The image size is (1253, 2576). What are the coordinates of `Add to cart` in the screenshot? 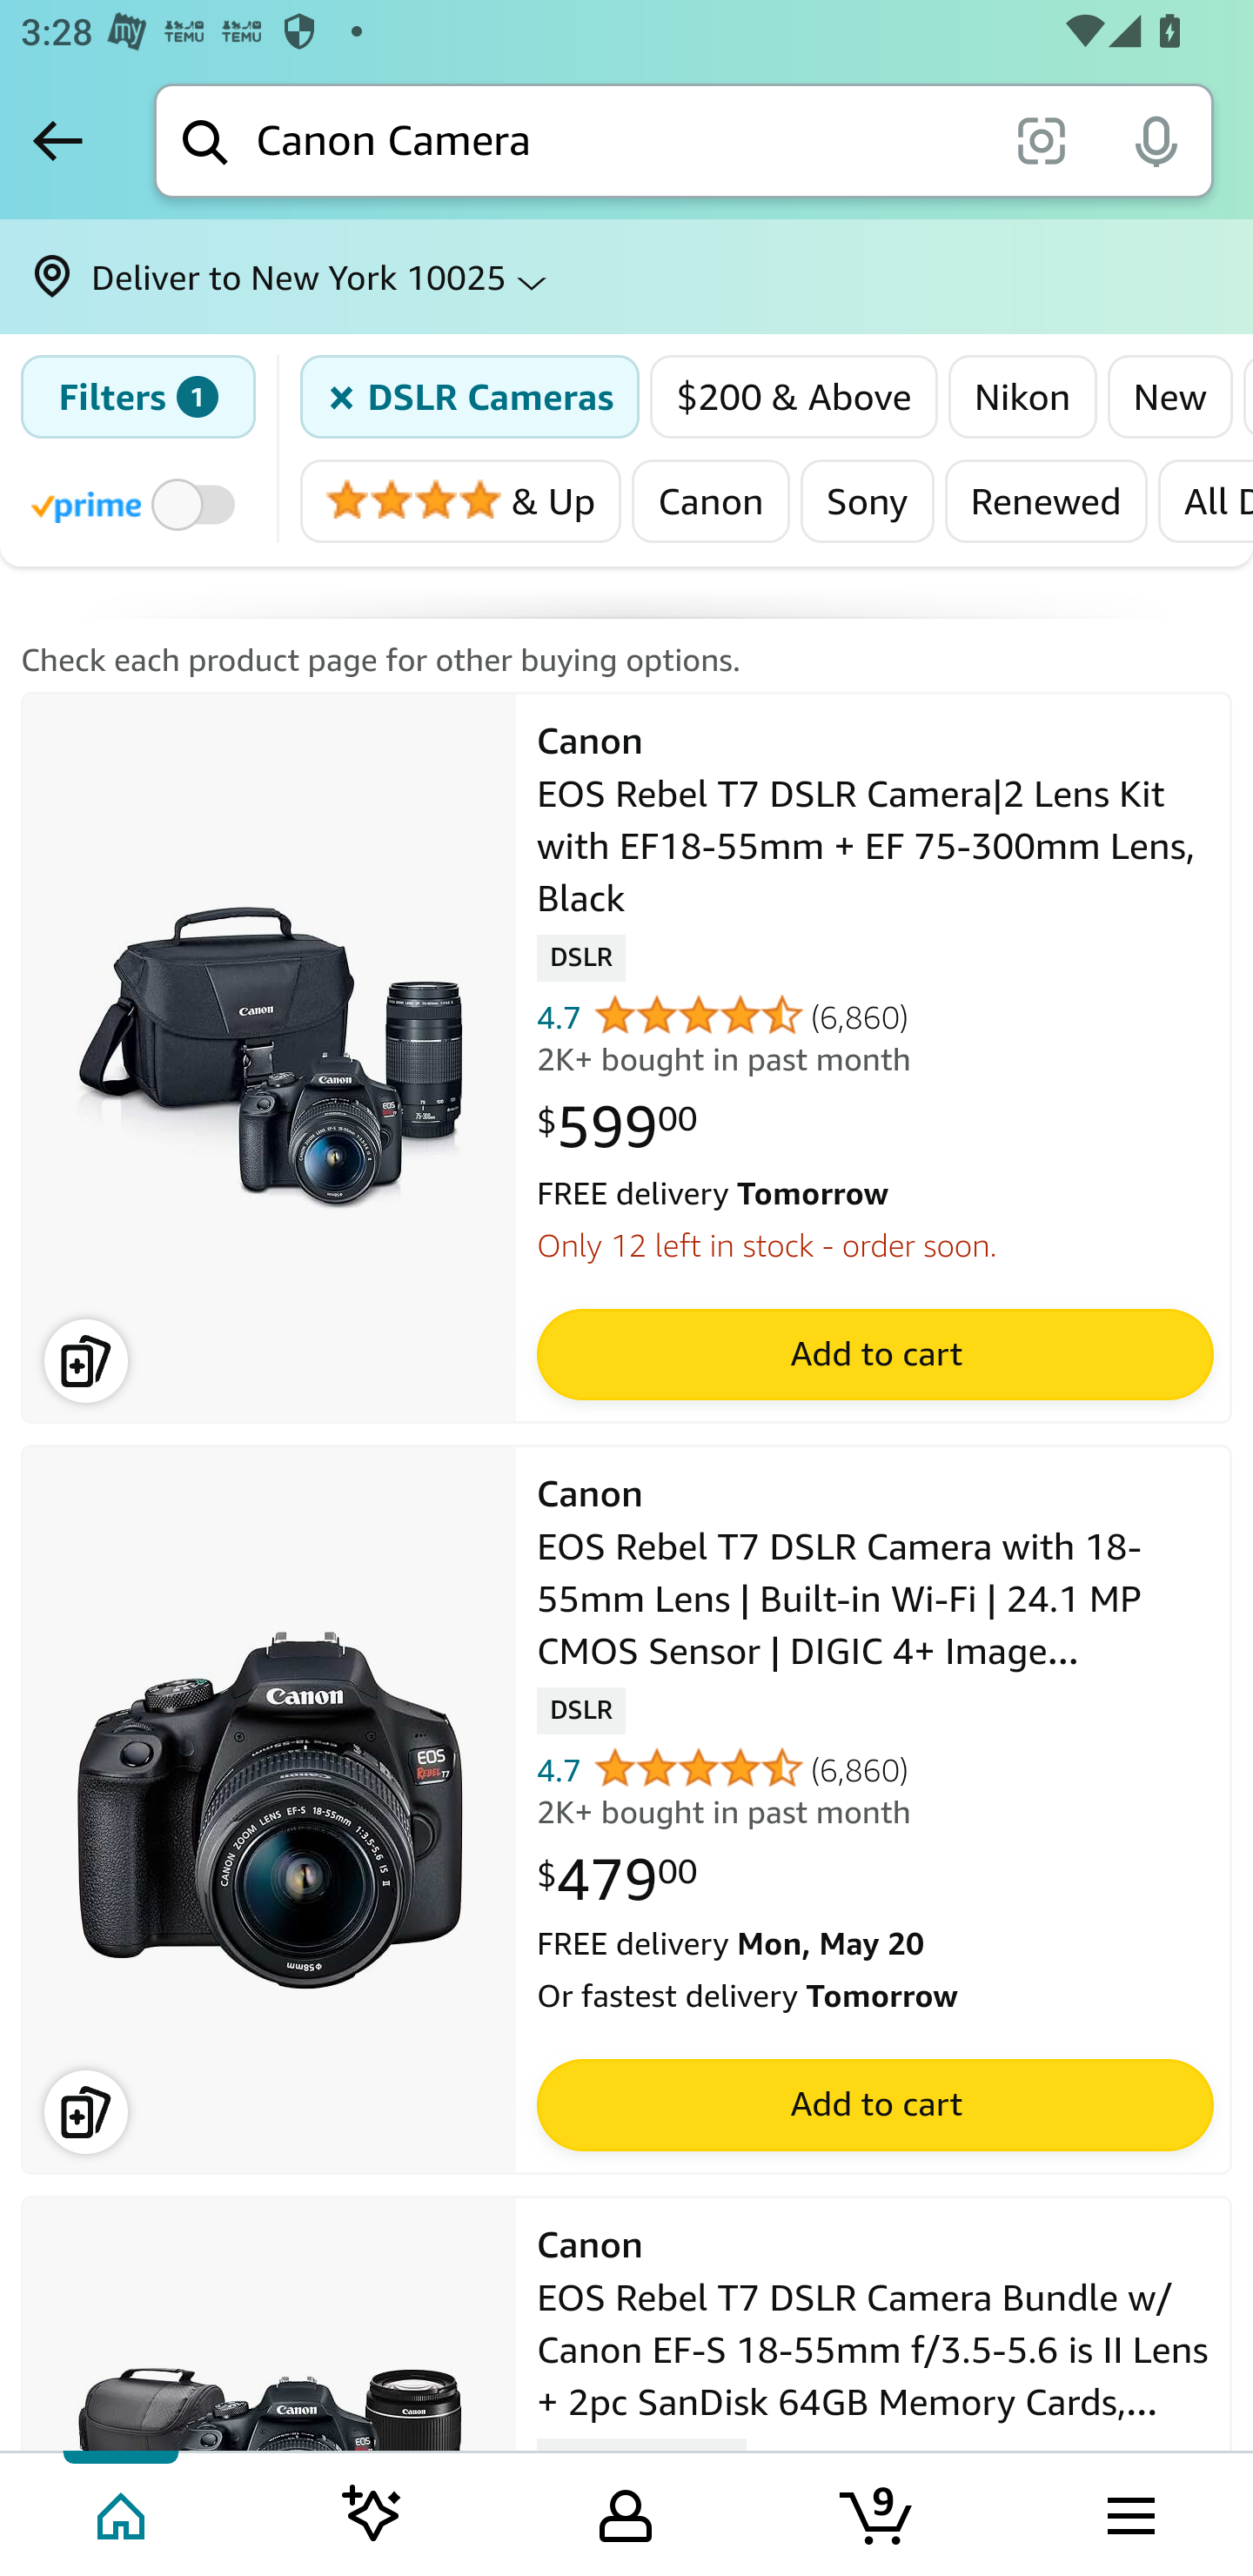 It's located at (874, 1354).